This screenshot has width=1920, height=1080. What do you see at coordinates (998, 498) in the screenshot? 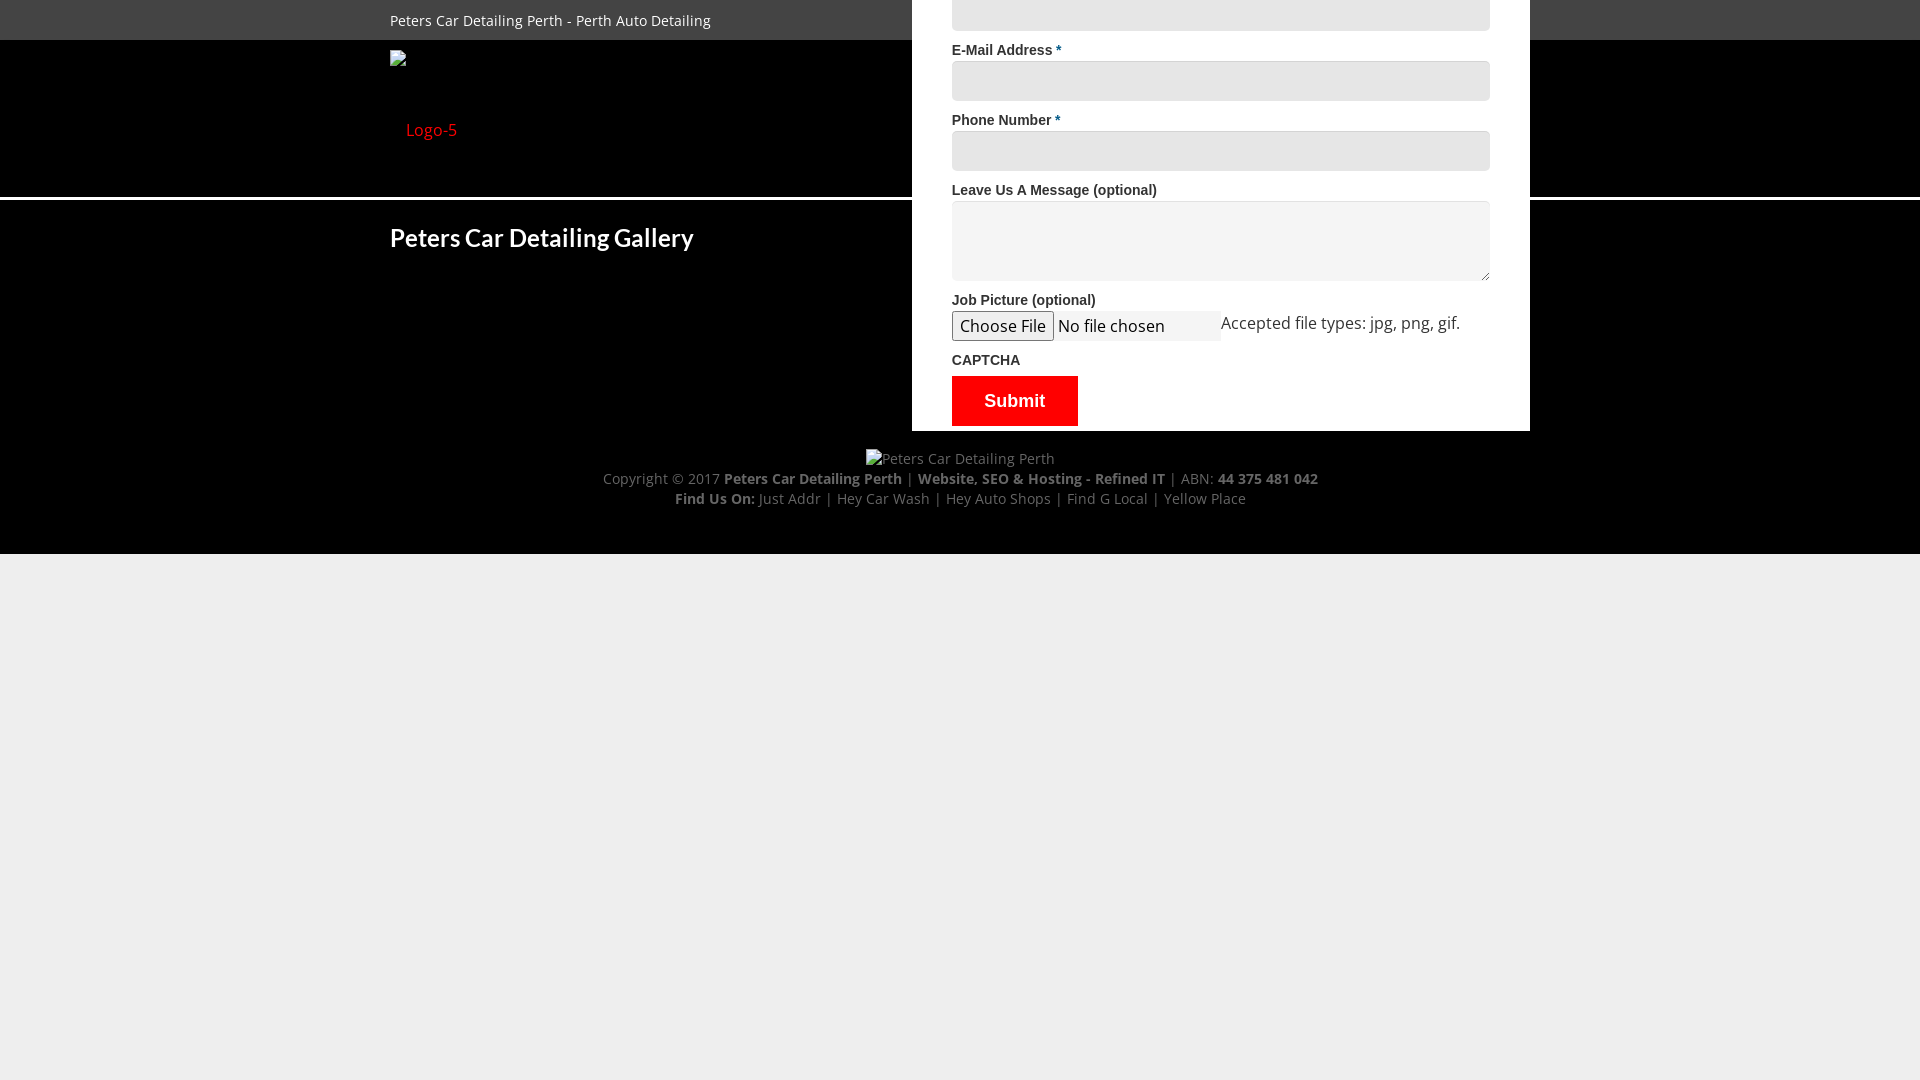
I see `Hey Auto Shops` at bounding box center [998, 498].